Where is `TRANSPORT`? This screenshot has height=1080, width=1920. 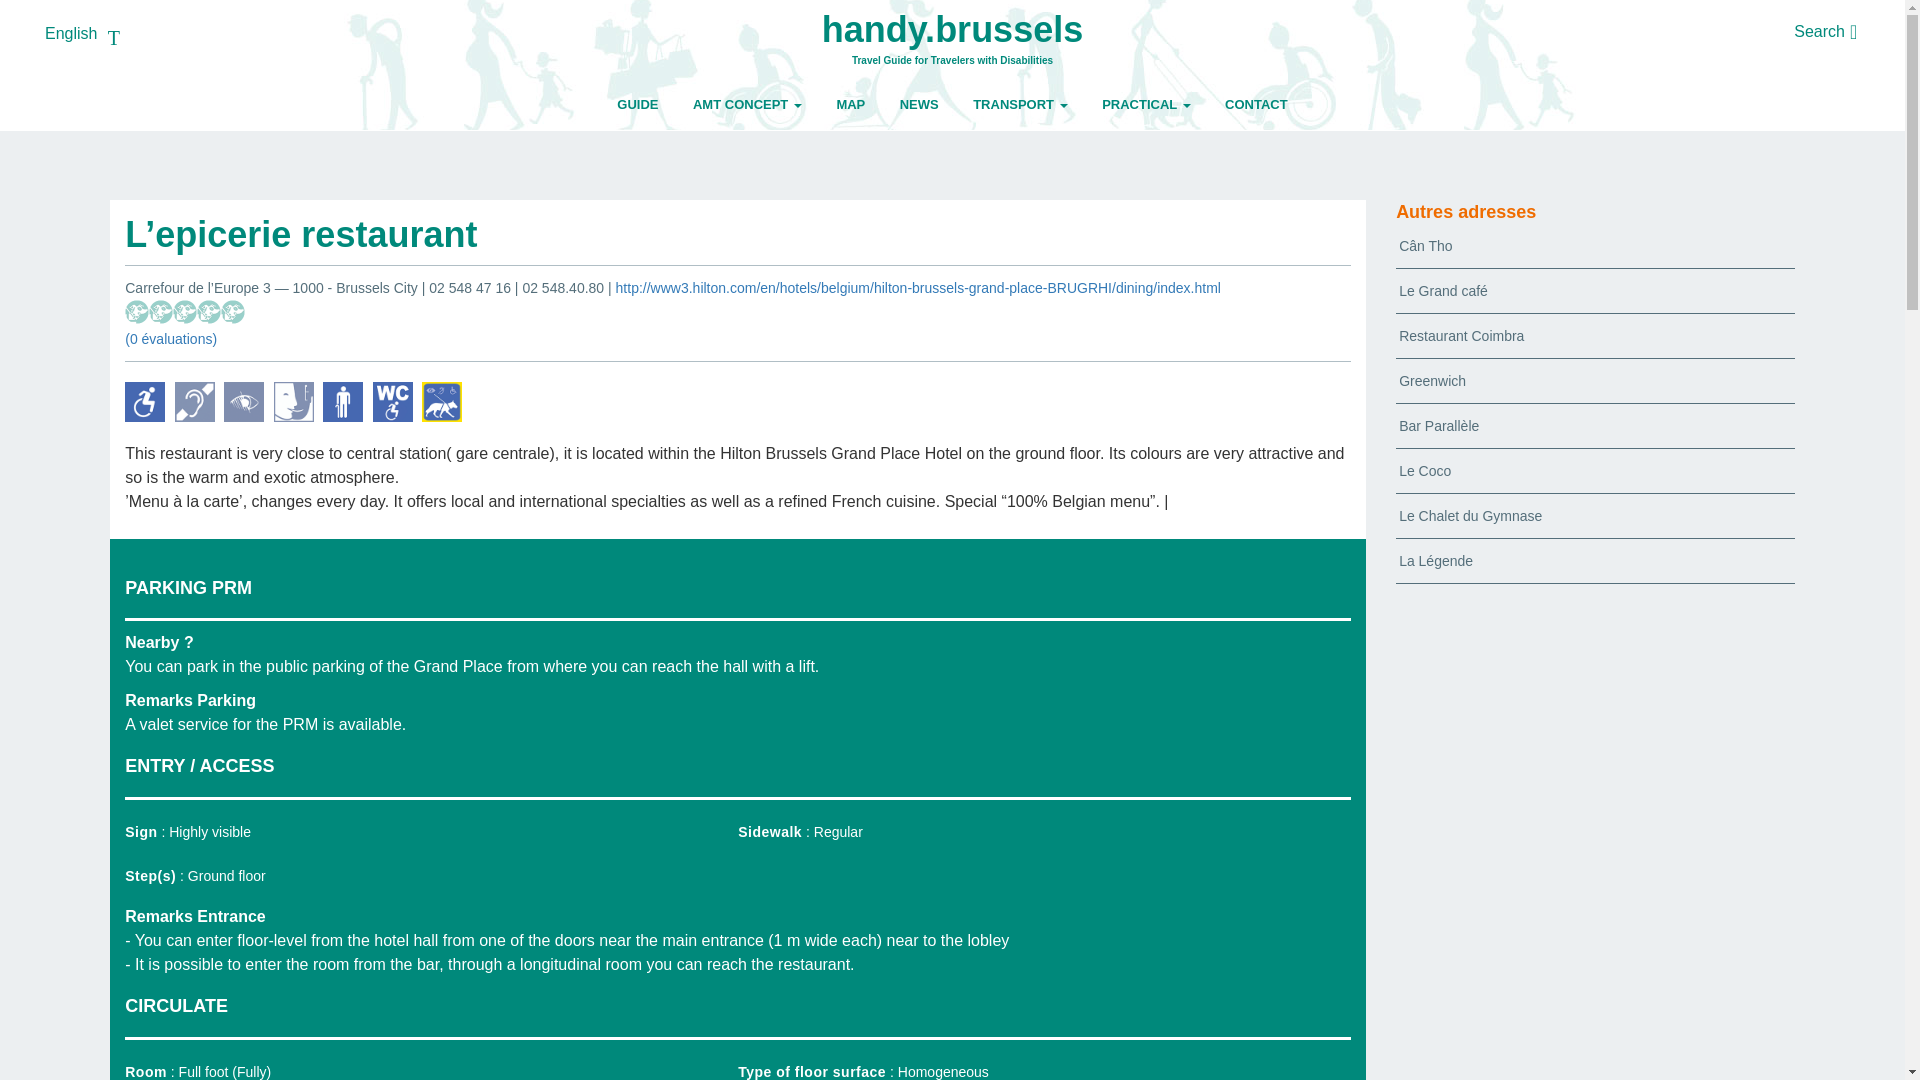
TRANSPORT is located at coordinates (1020, 104).